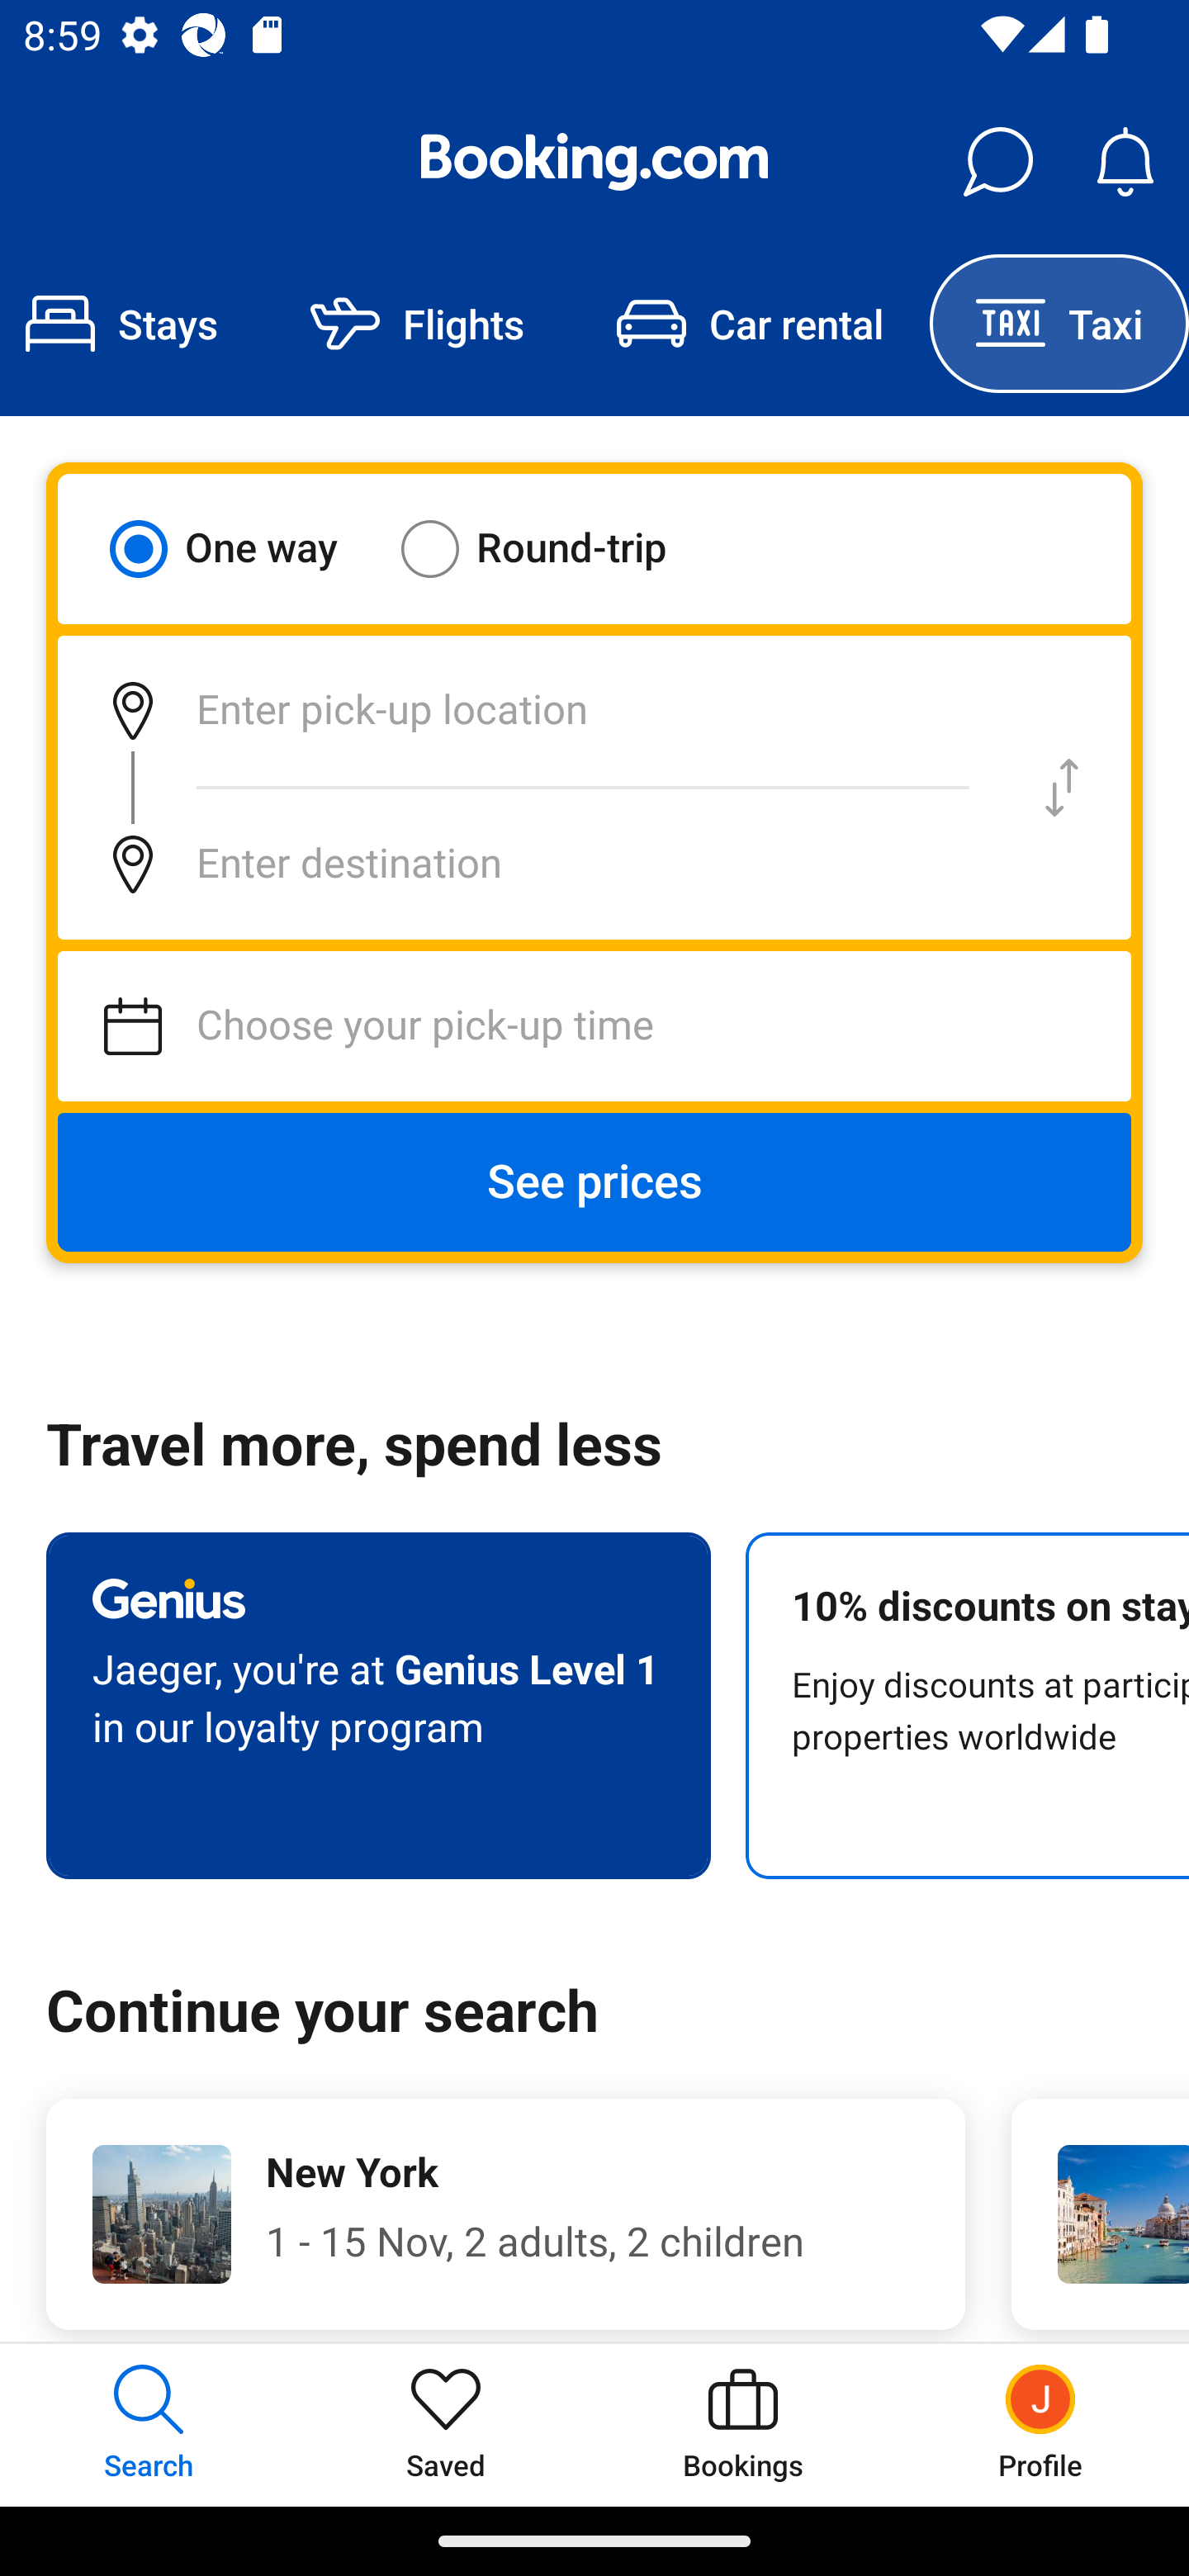  Describe the element at coordinates (1040, 2424) in the screenshot. I see `Profile` at that location.